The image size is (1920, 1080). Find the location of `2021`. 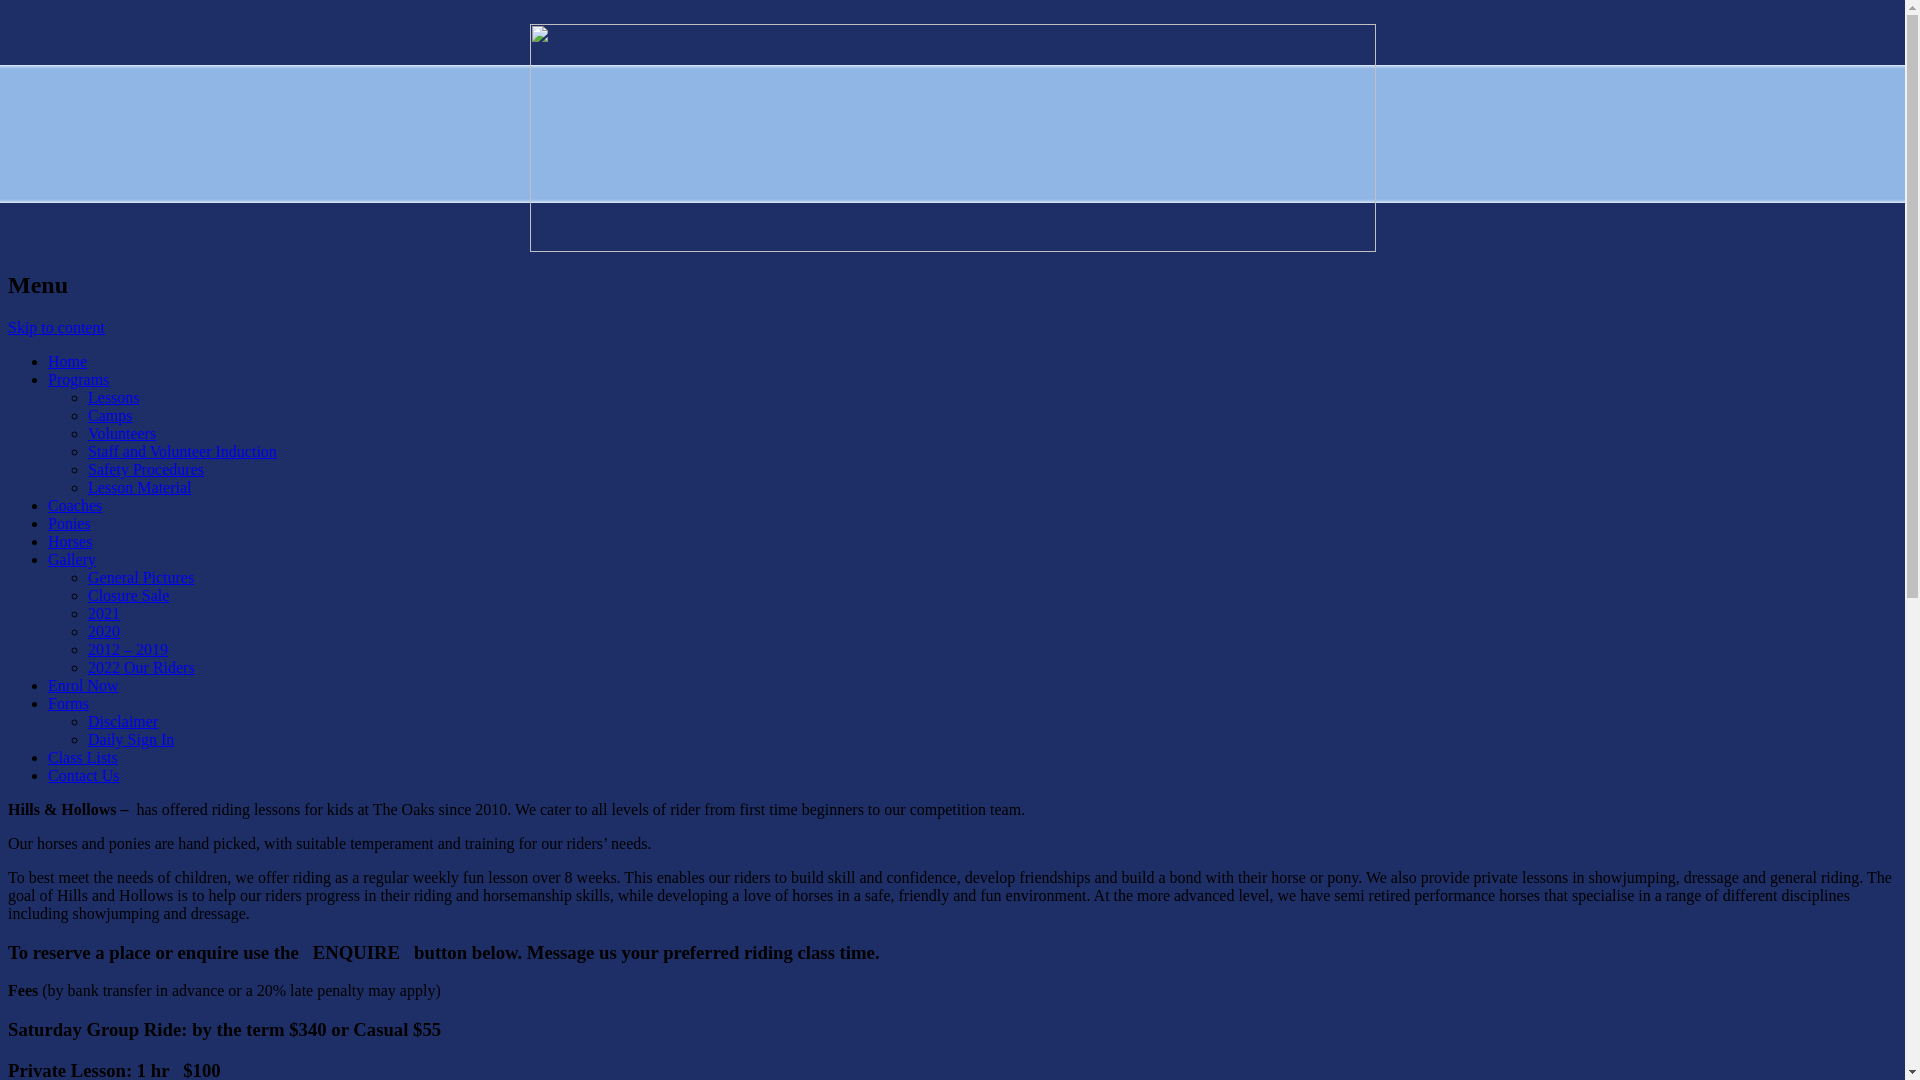

2021 is located at coordinates (104, 614).